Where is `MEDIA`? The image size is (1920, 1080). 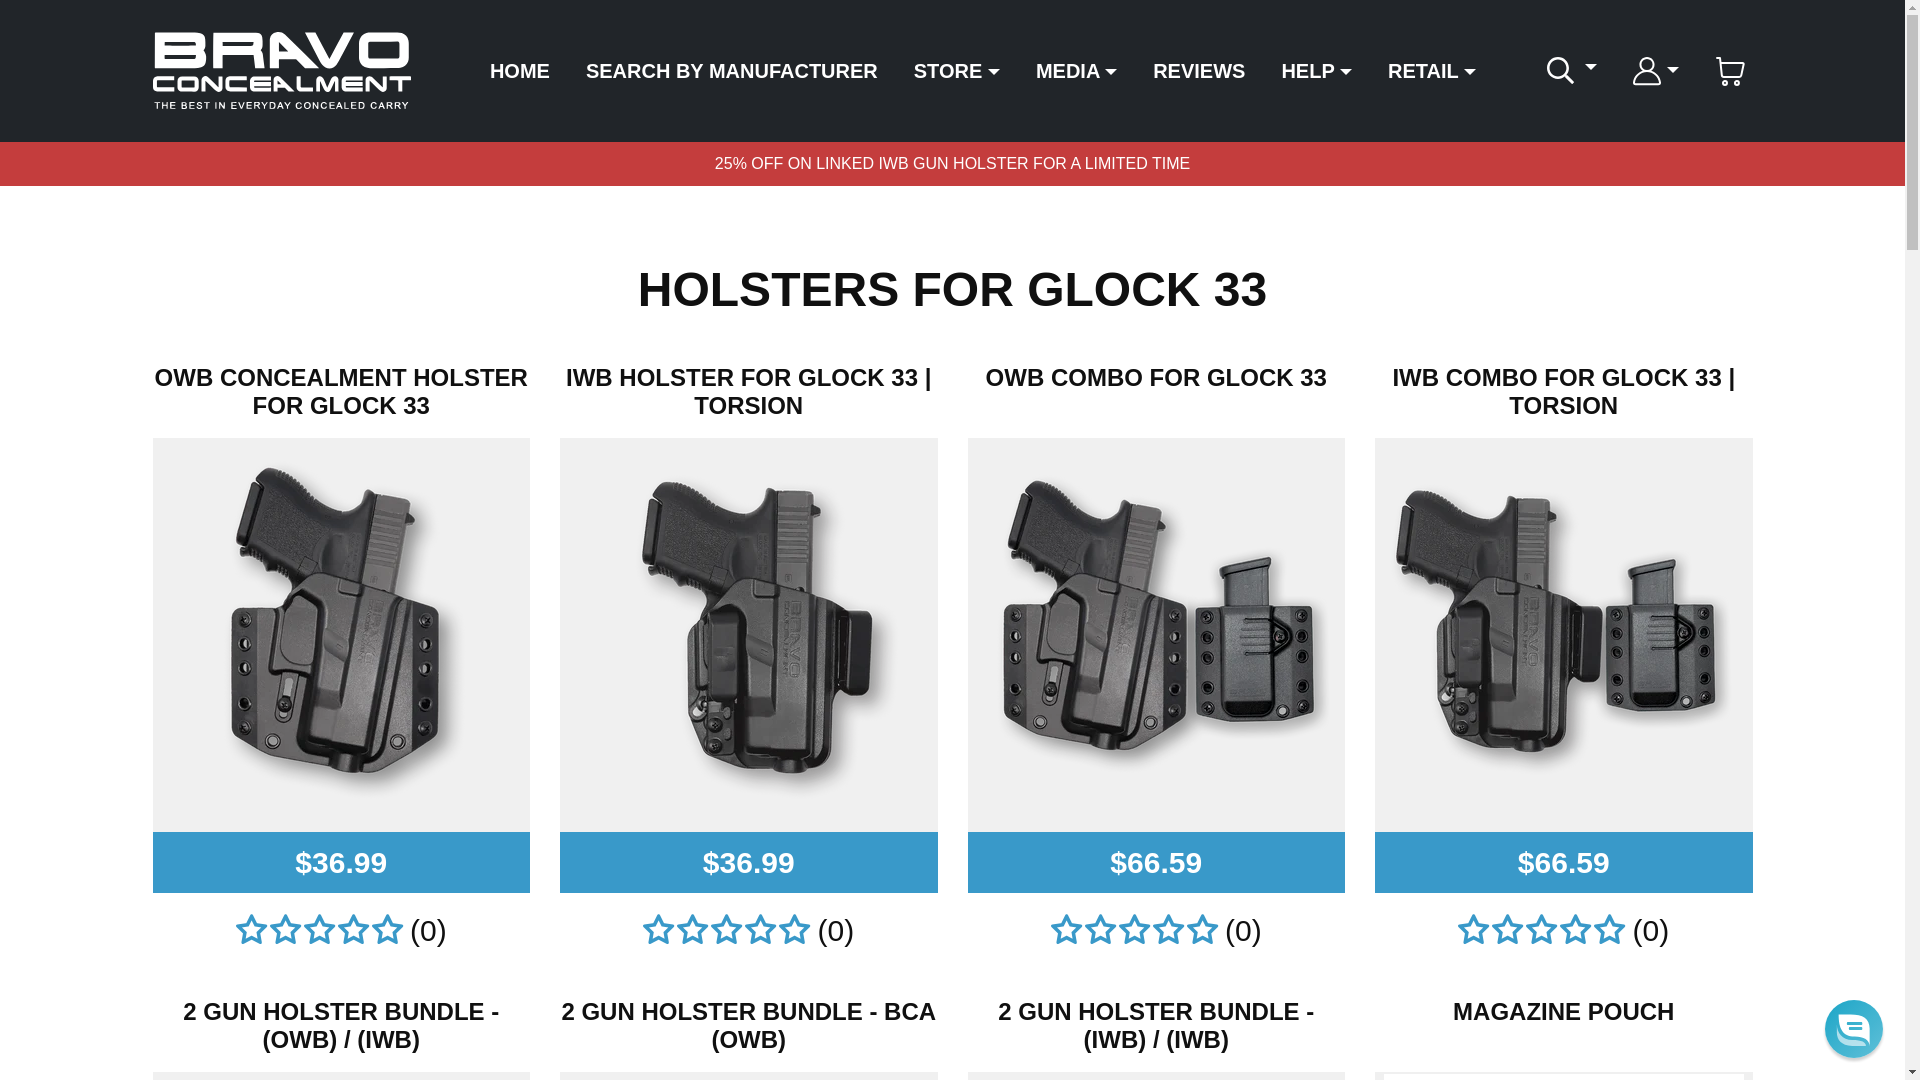
MEDIA is located at coordinates (1076, 70).